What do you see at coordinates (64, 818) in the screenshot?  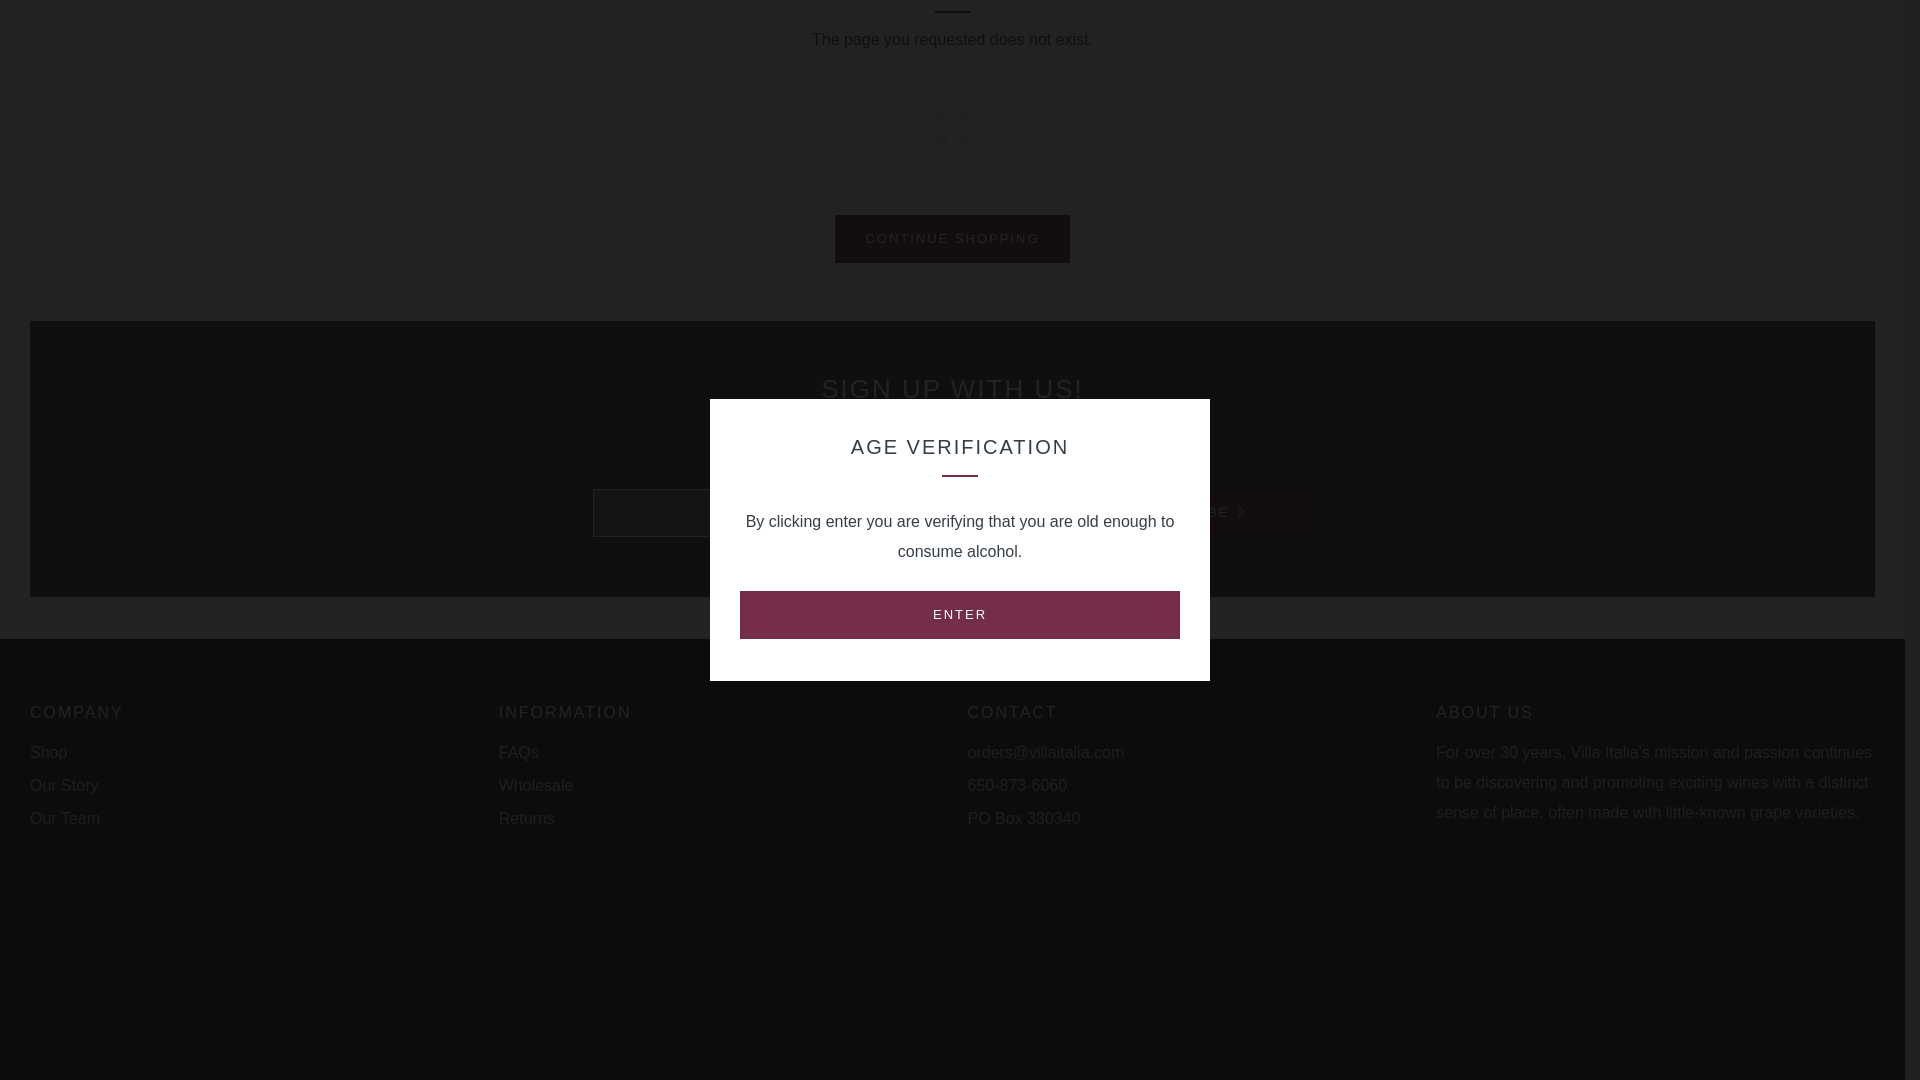 I see `Our Team` at bounding box center [64, 818].